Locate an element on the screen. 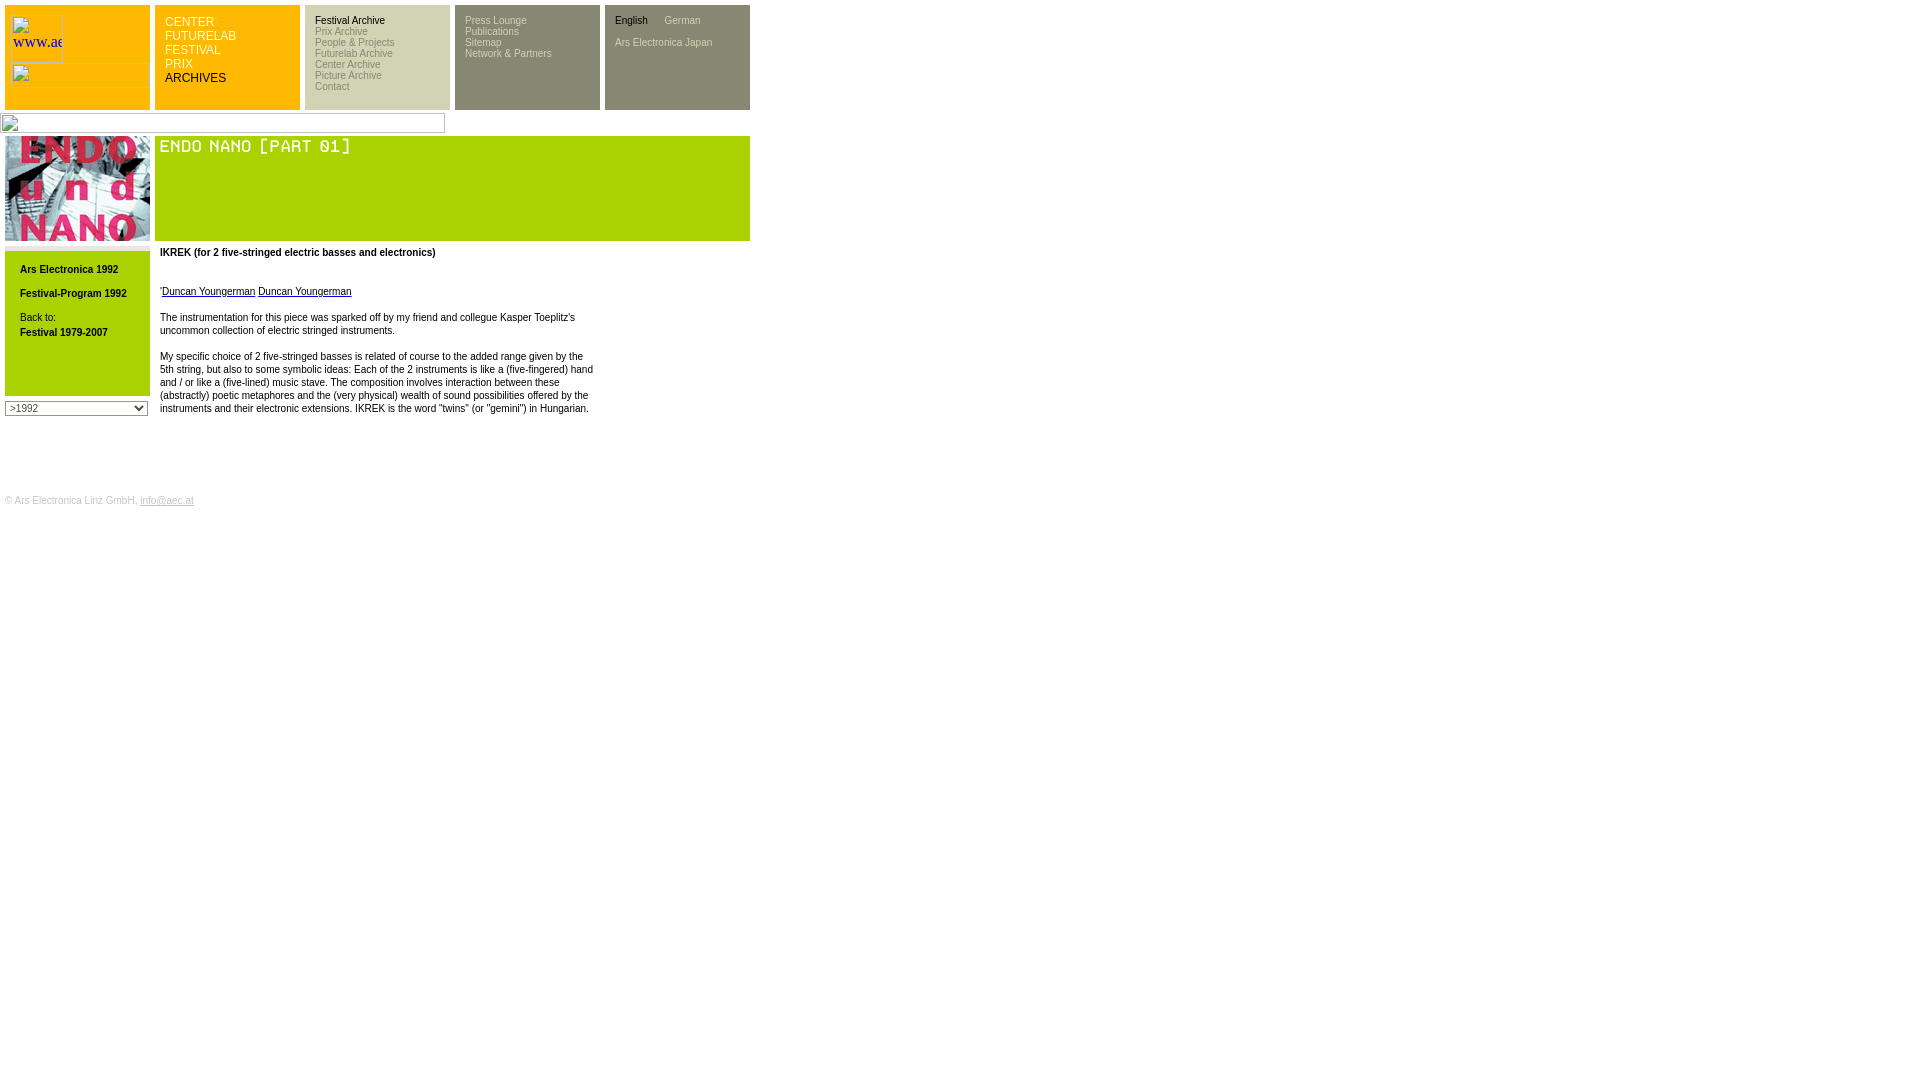 The image size is (1920, 1080). Picture Archive is located at coordinates (348, 76).